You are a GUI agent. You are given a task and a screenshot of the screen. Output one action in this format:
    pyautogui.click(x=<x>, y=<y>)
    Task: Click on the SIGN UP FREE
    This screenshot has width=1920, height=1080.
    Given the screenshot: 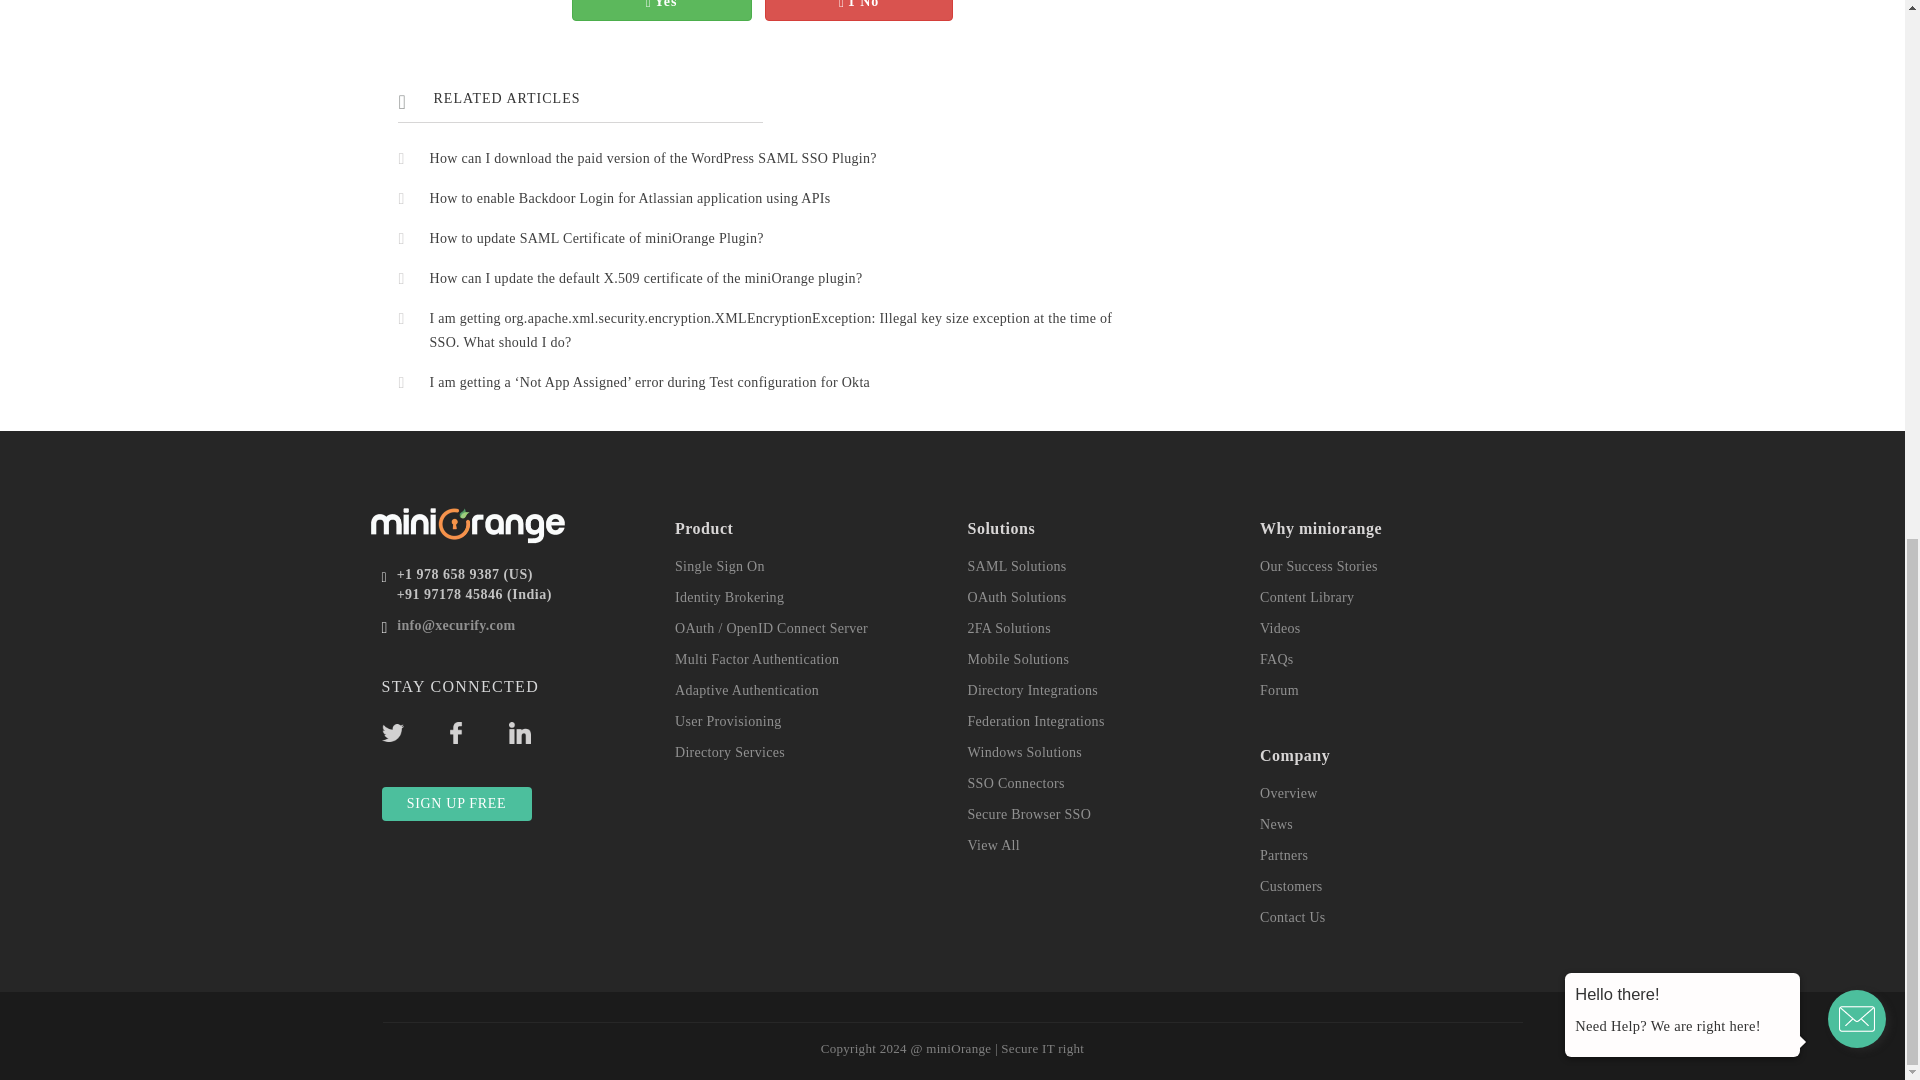 What is the action you would take?
    pyautogui.click(x=456, y=804)
    